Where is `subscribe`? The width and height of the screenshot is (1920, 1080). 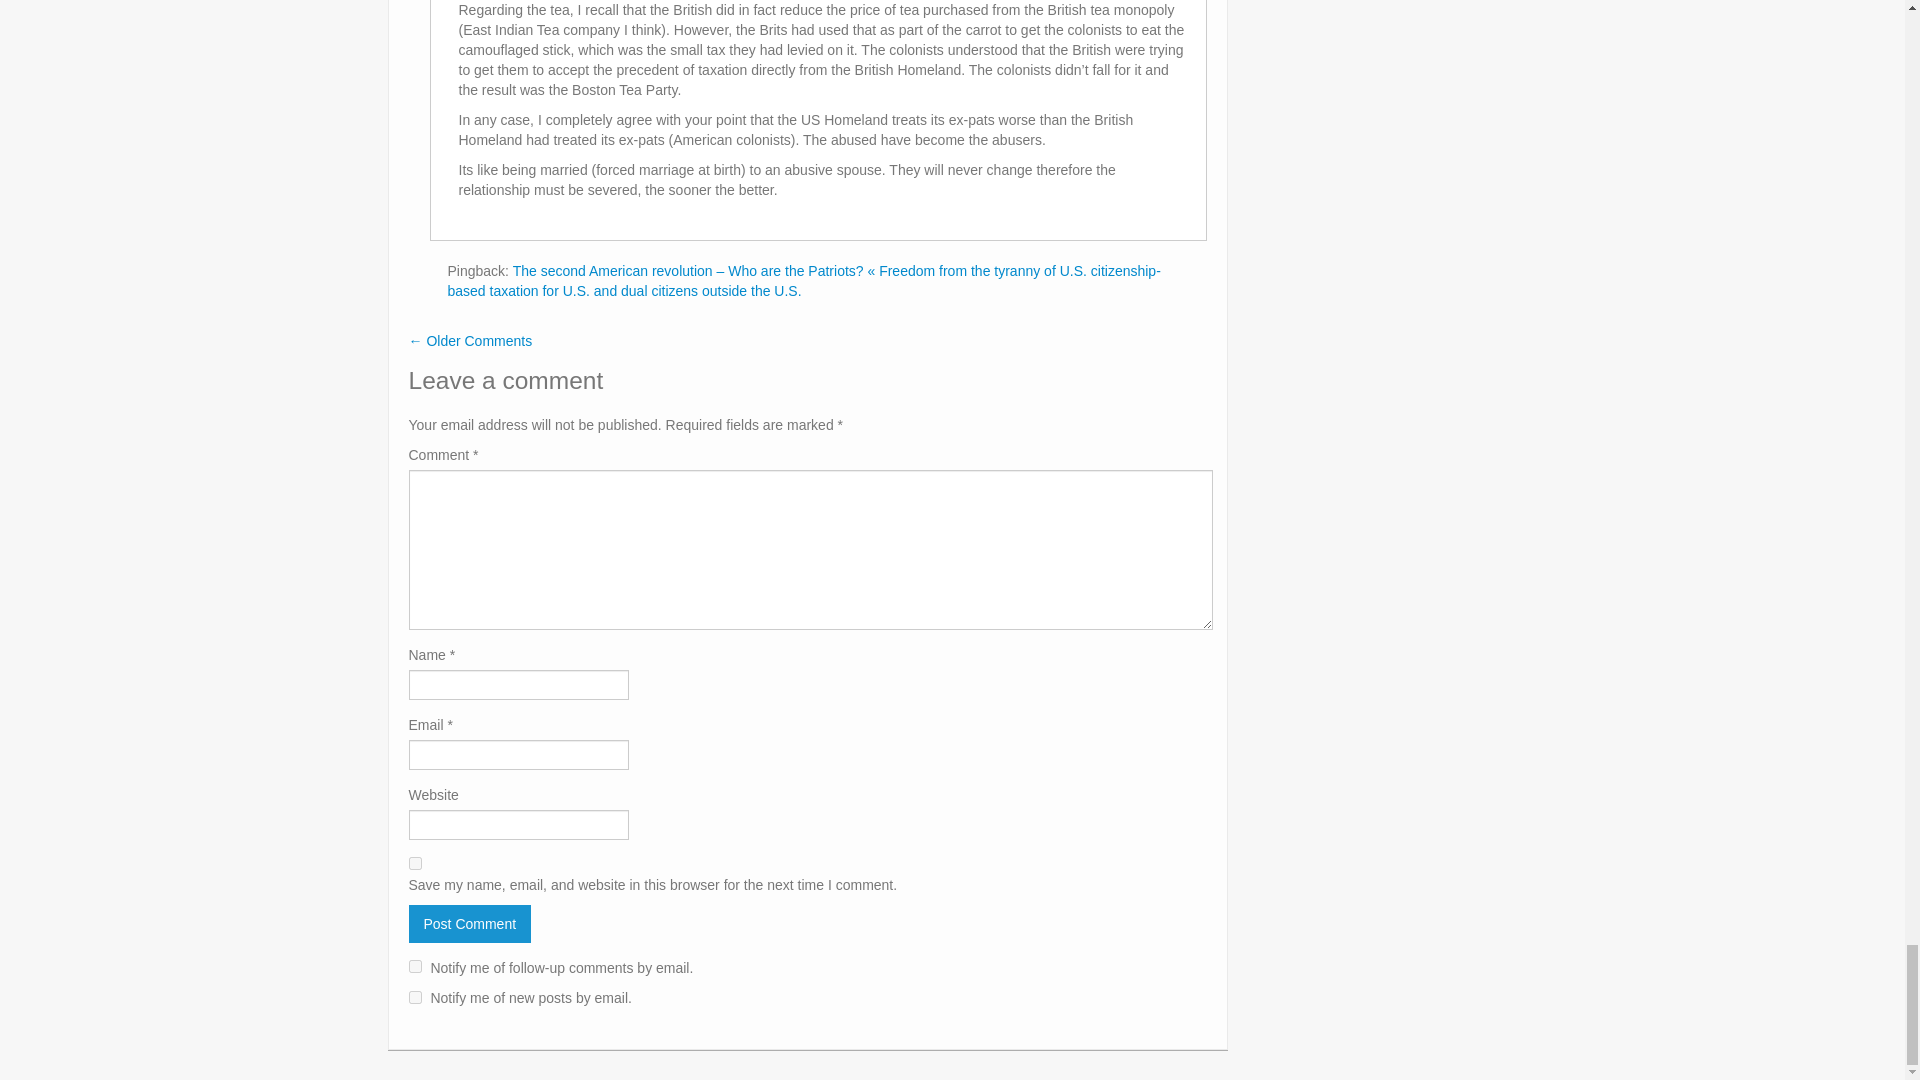 subscribe is located at coordinates (414, 966).